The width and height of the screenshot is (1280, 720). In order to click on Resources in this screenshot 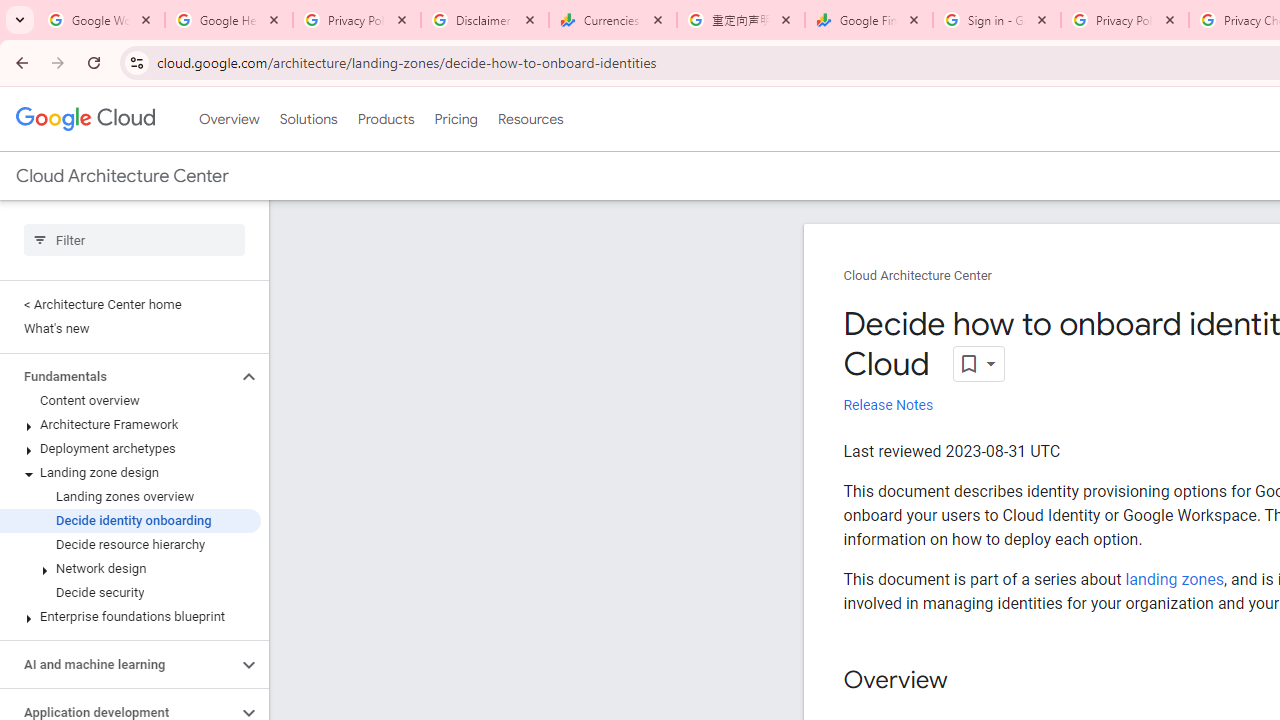, I will do `click(530, 119)`.